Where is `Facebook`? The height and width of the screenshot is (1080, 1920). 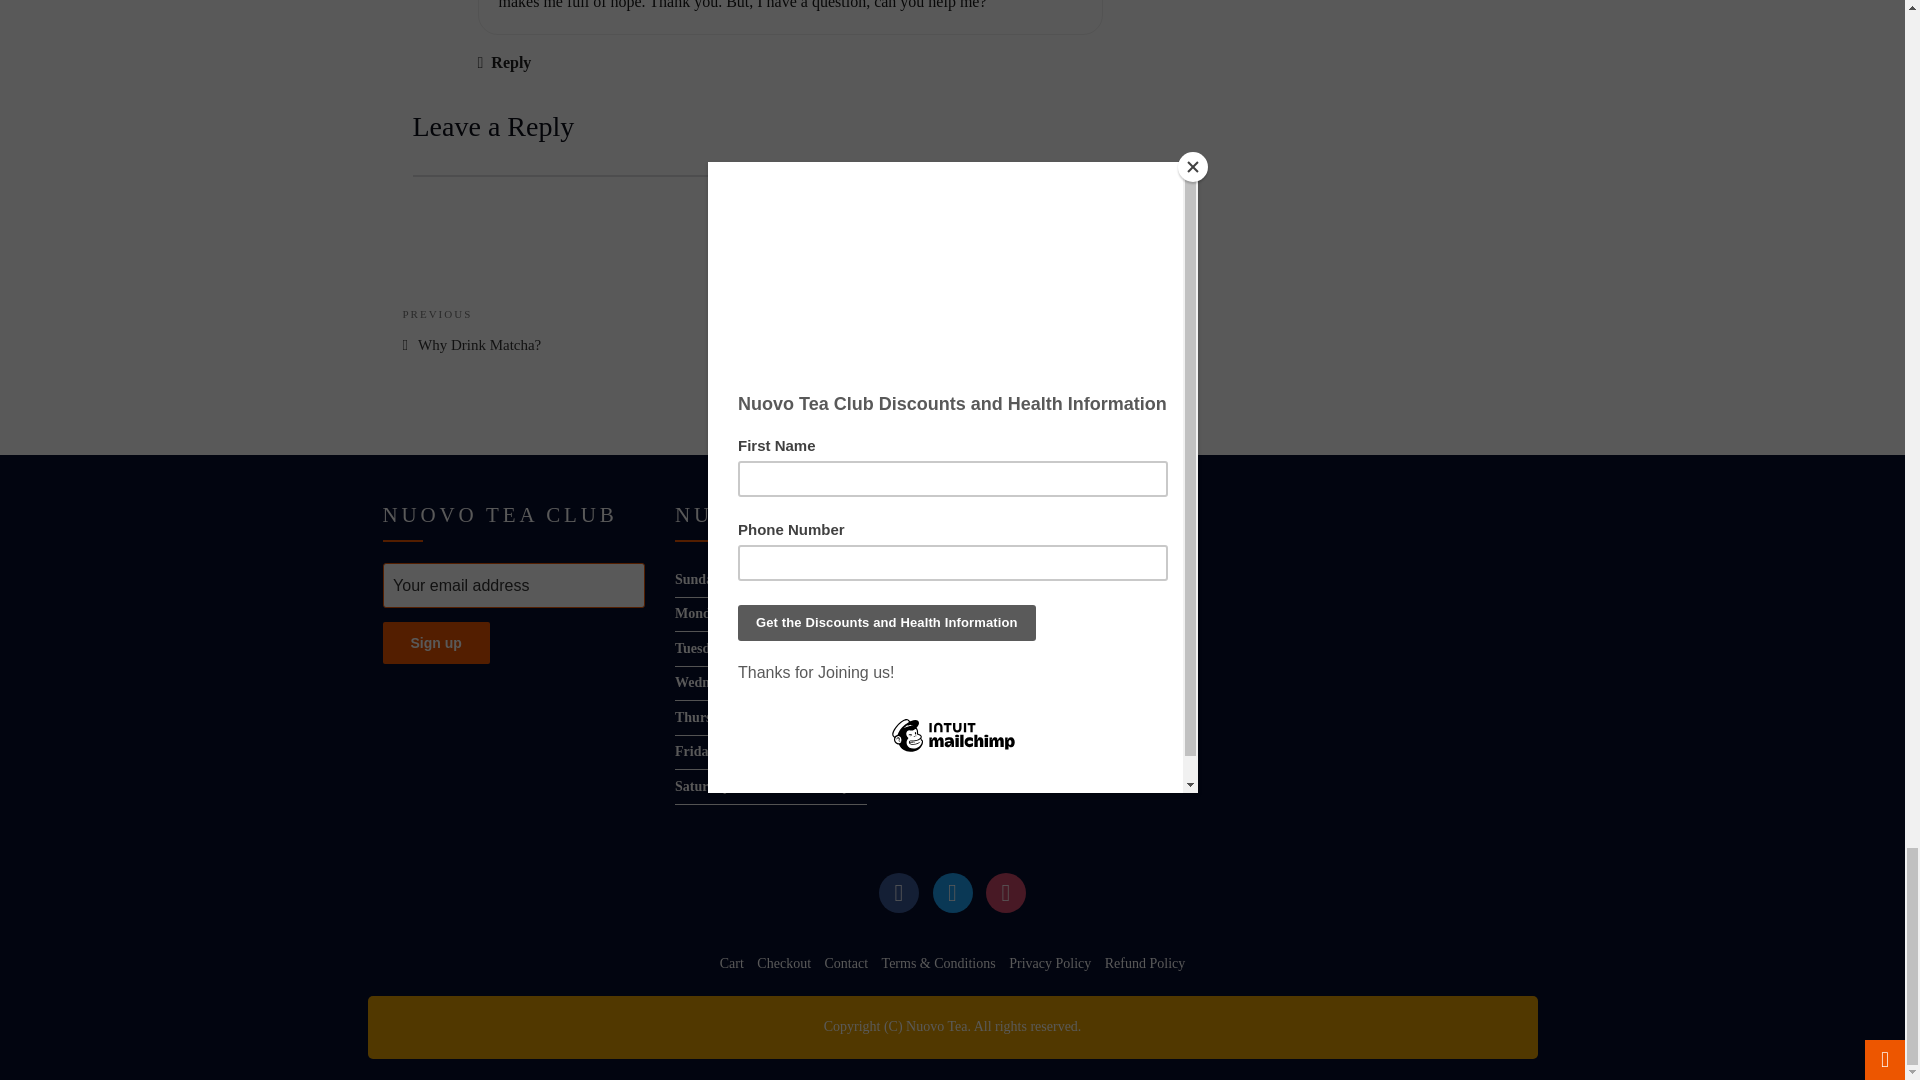
Facebook is located at coordinates (899, 892).